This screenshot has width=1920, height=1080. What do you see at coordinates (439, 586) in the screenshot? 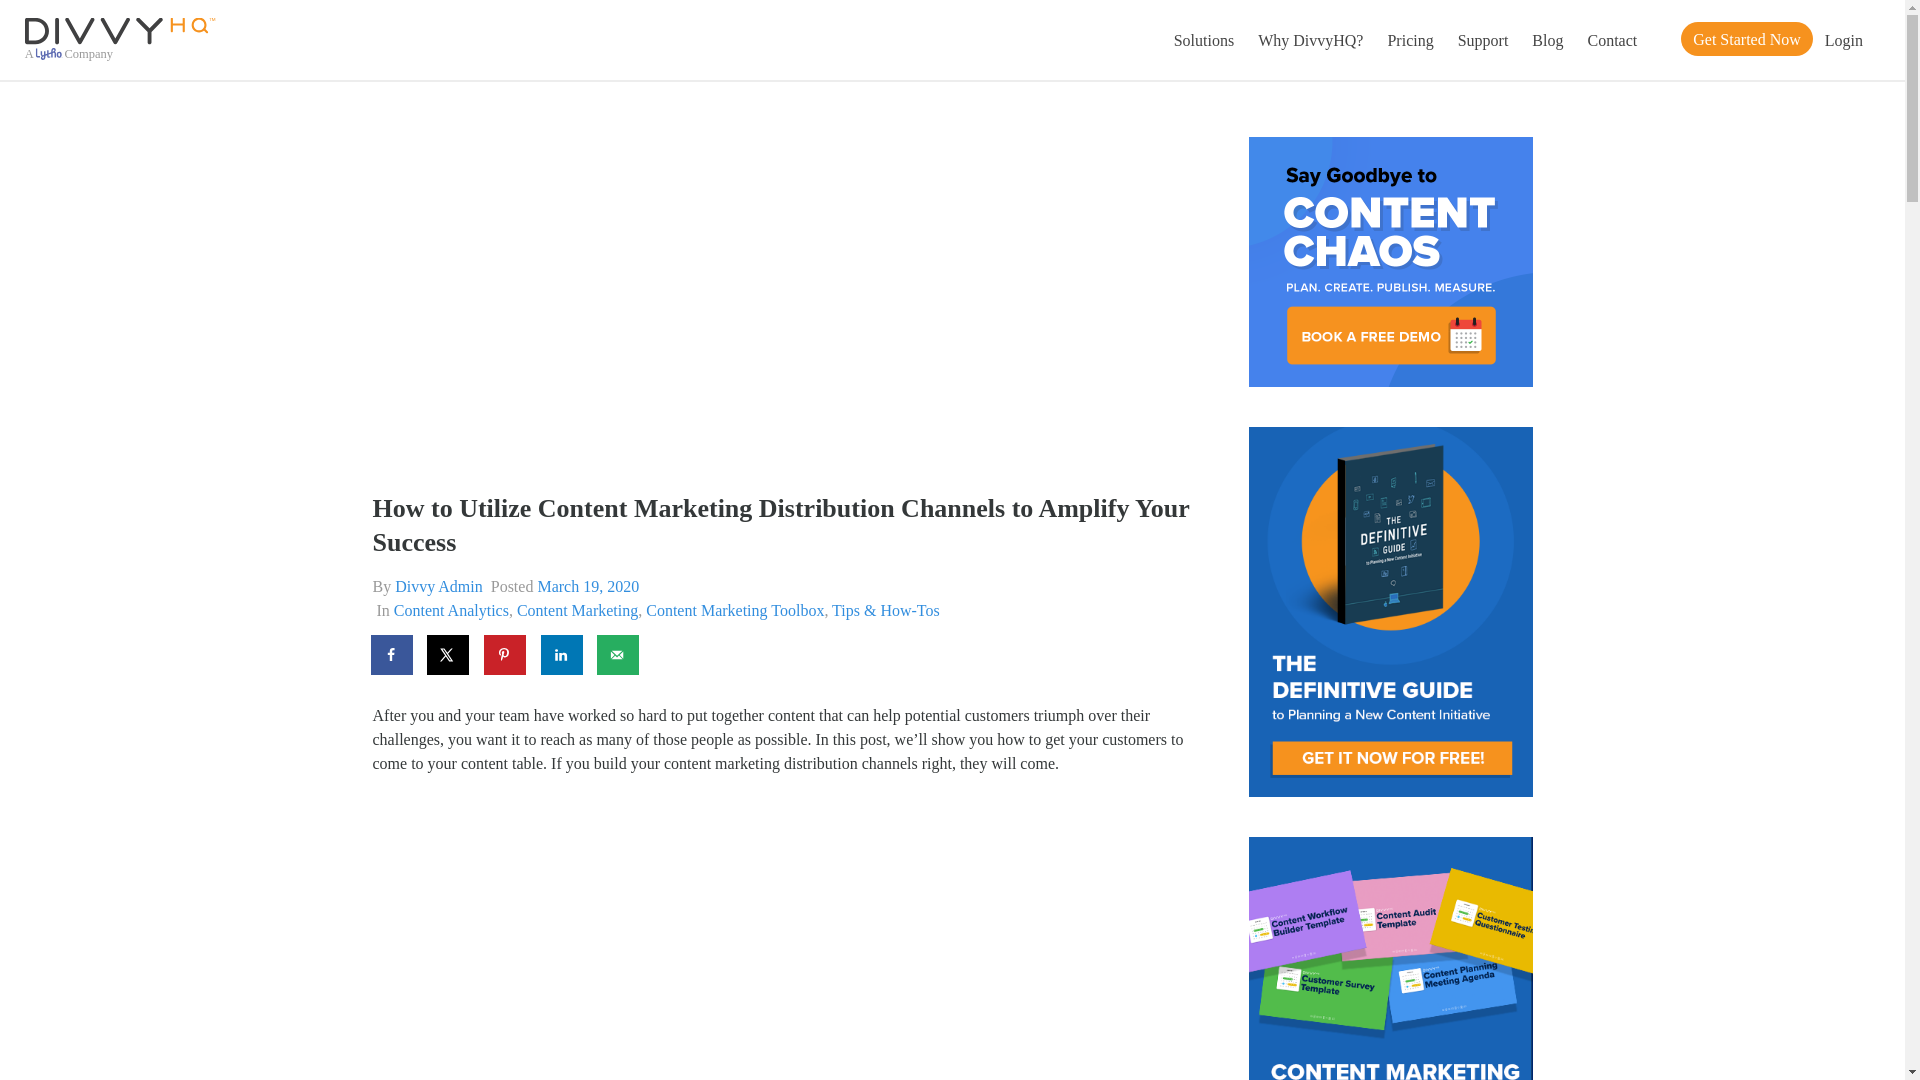
I see `Divvy Admin` at bounding box center [439, 586].